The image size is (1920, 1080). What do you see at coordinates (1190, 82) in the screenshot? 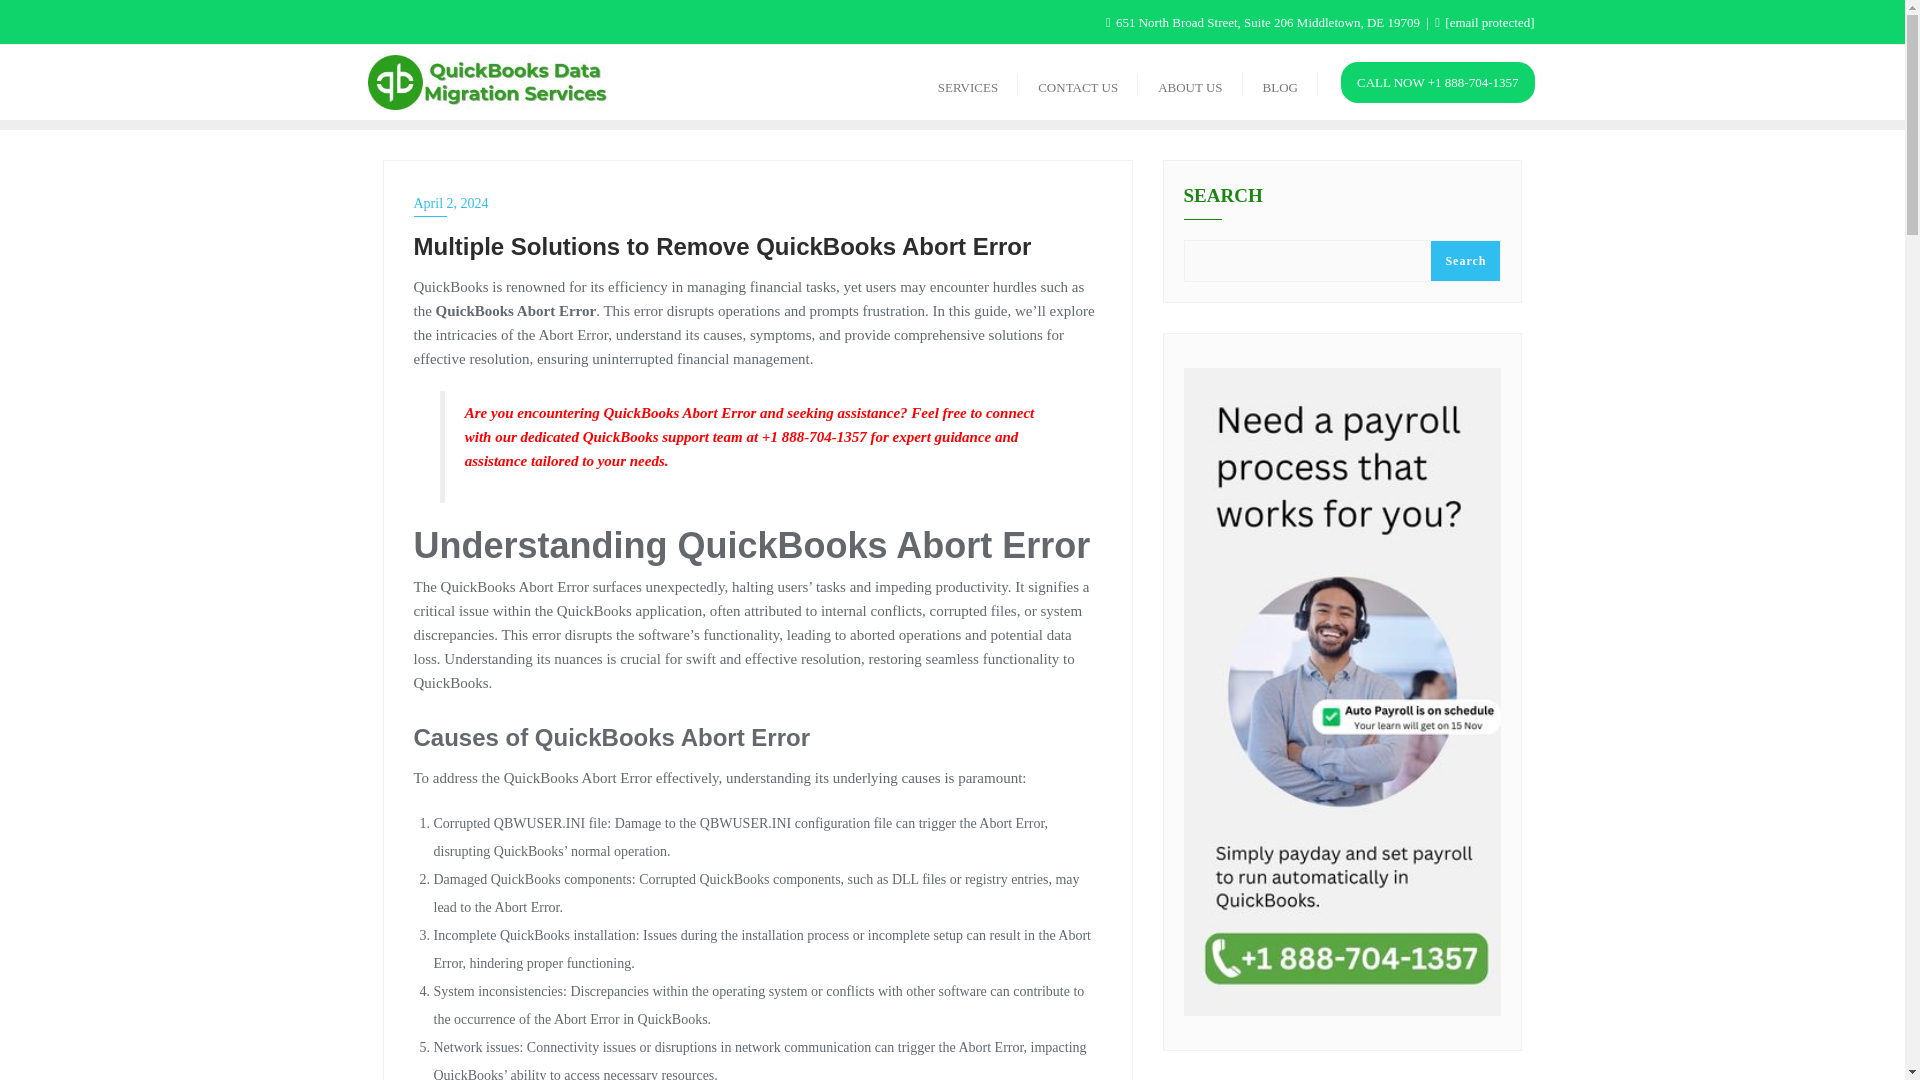
I see `ABOUT US` at bounding box center [1190, 82].